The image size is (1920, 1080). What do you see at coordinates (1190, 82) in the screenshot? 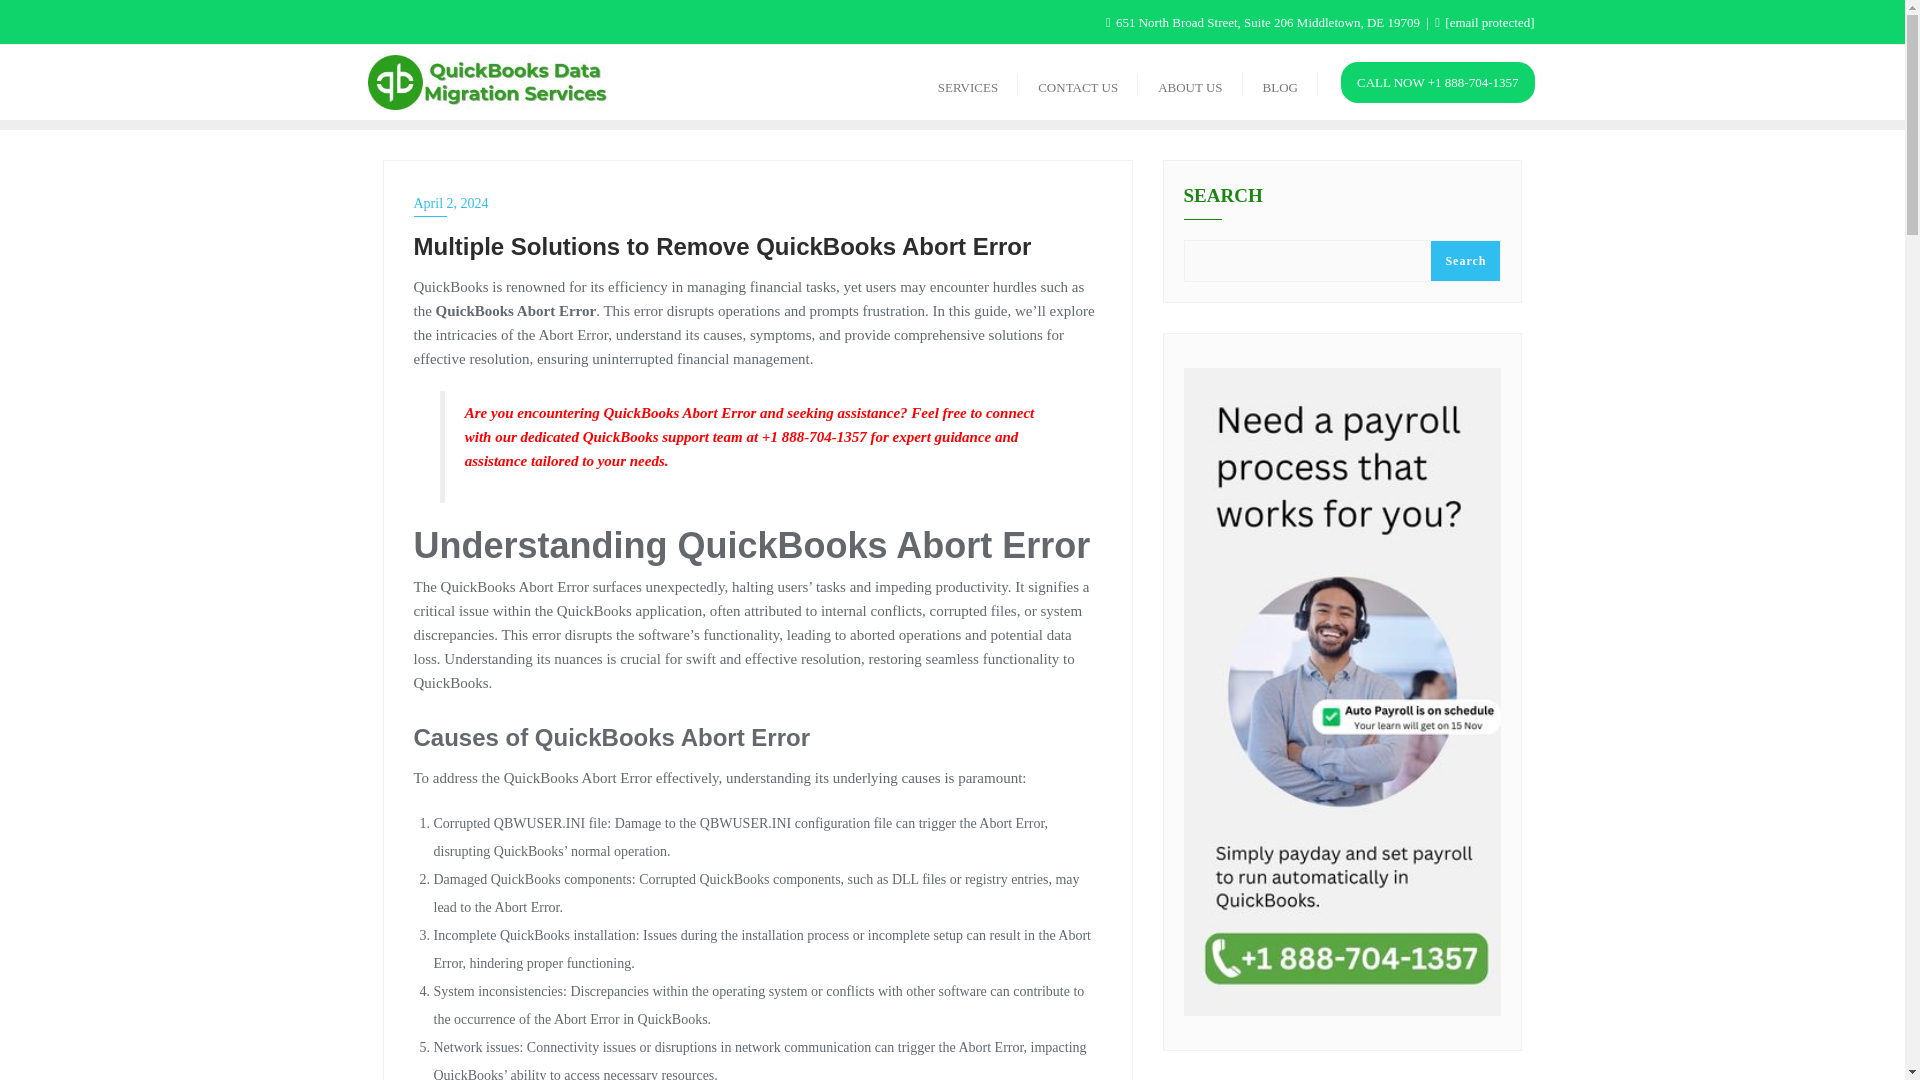
I see `ABOUT US` at bounding box center [1190, 82].